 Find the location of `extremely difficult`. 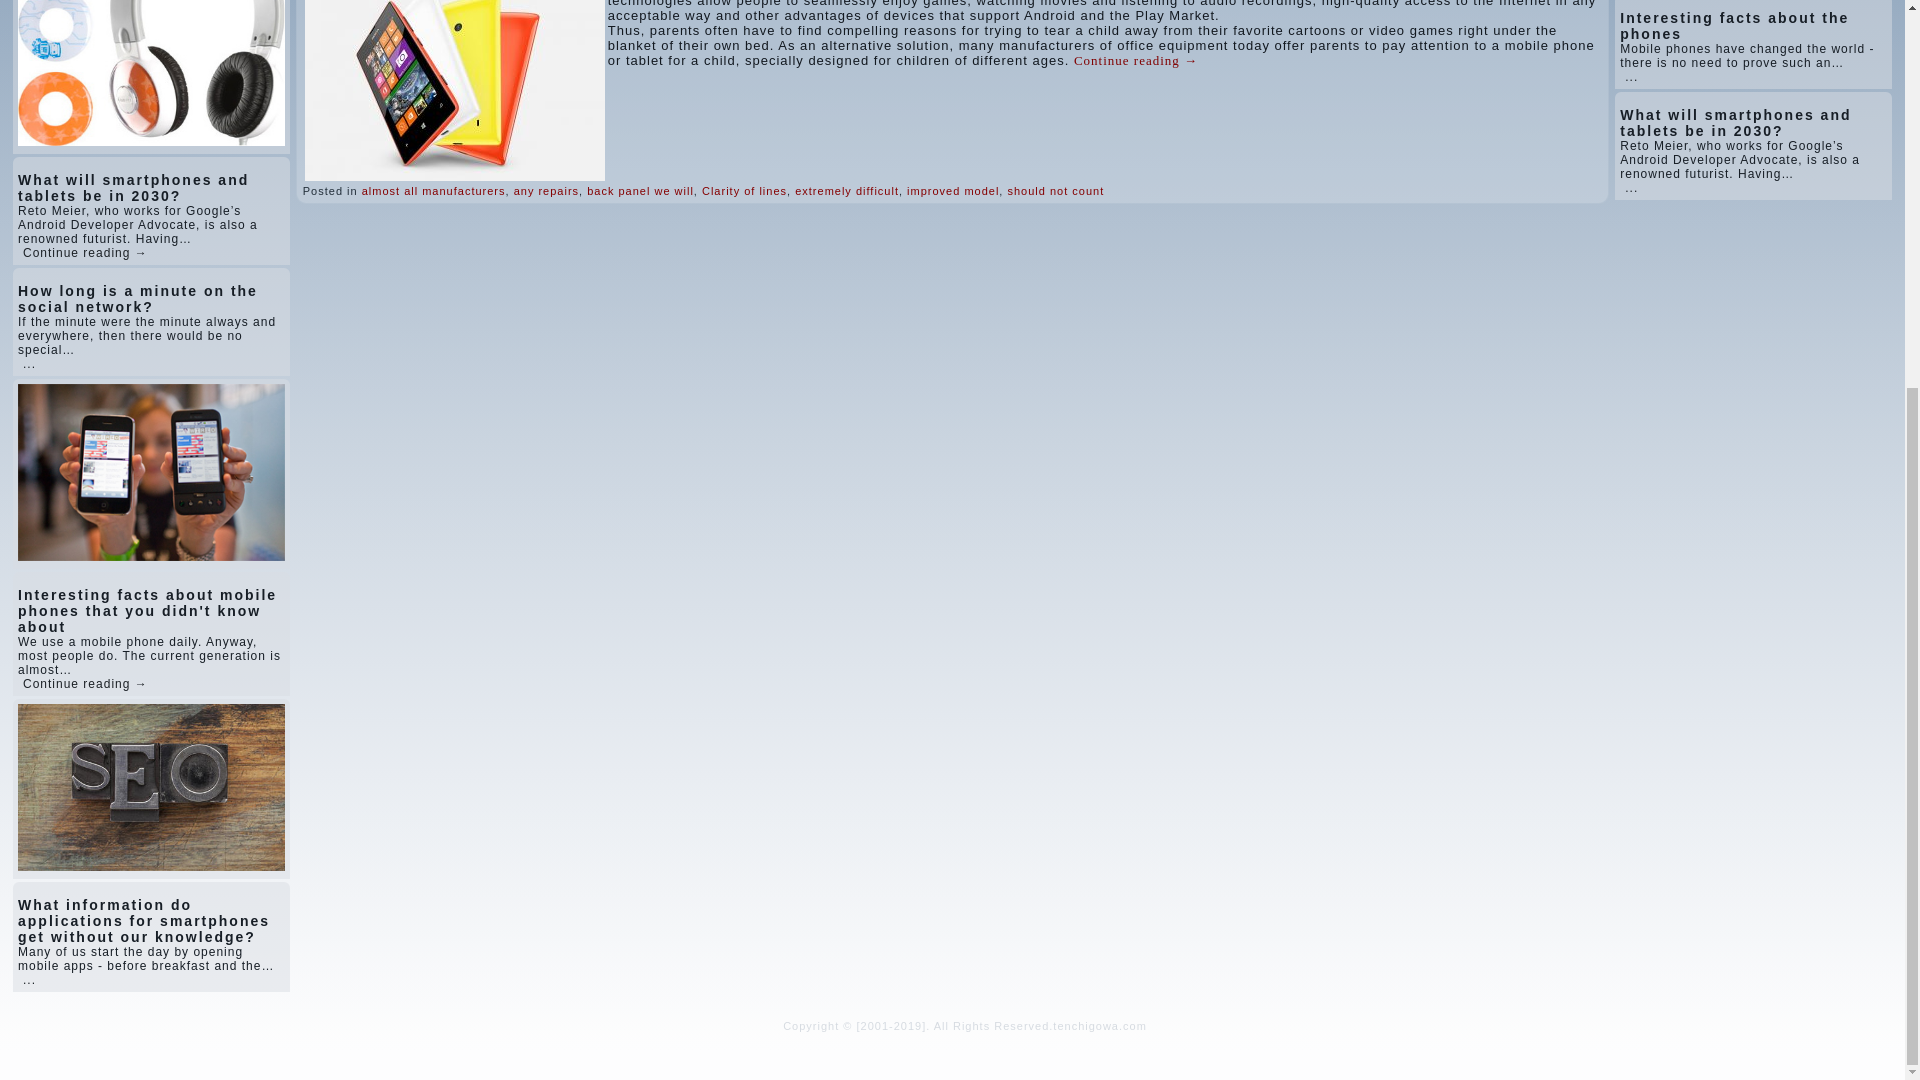

extremely difficult is located at coordinates (846, 190).